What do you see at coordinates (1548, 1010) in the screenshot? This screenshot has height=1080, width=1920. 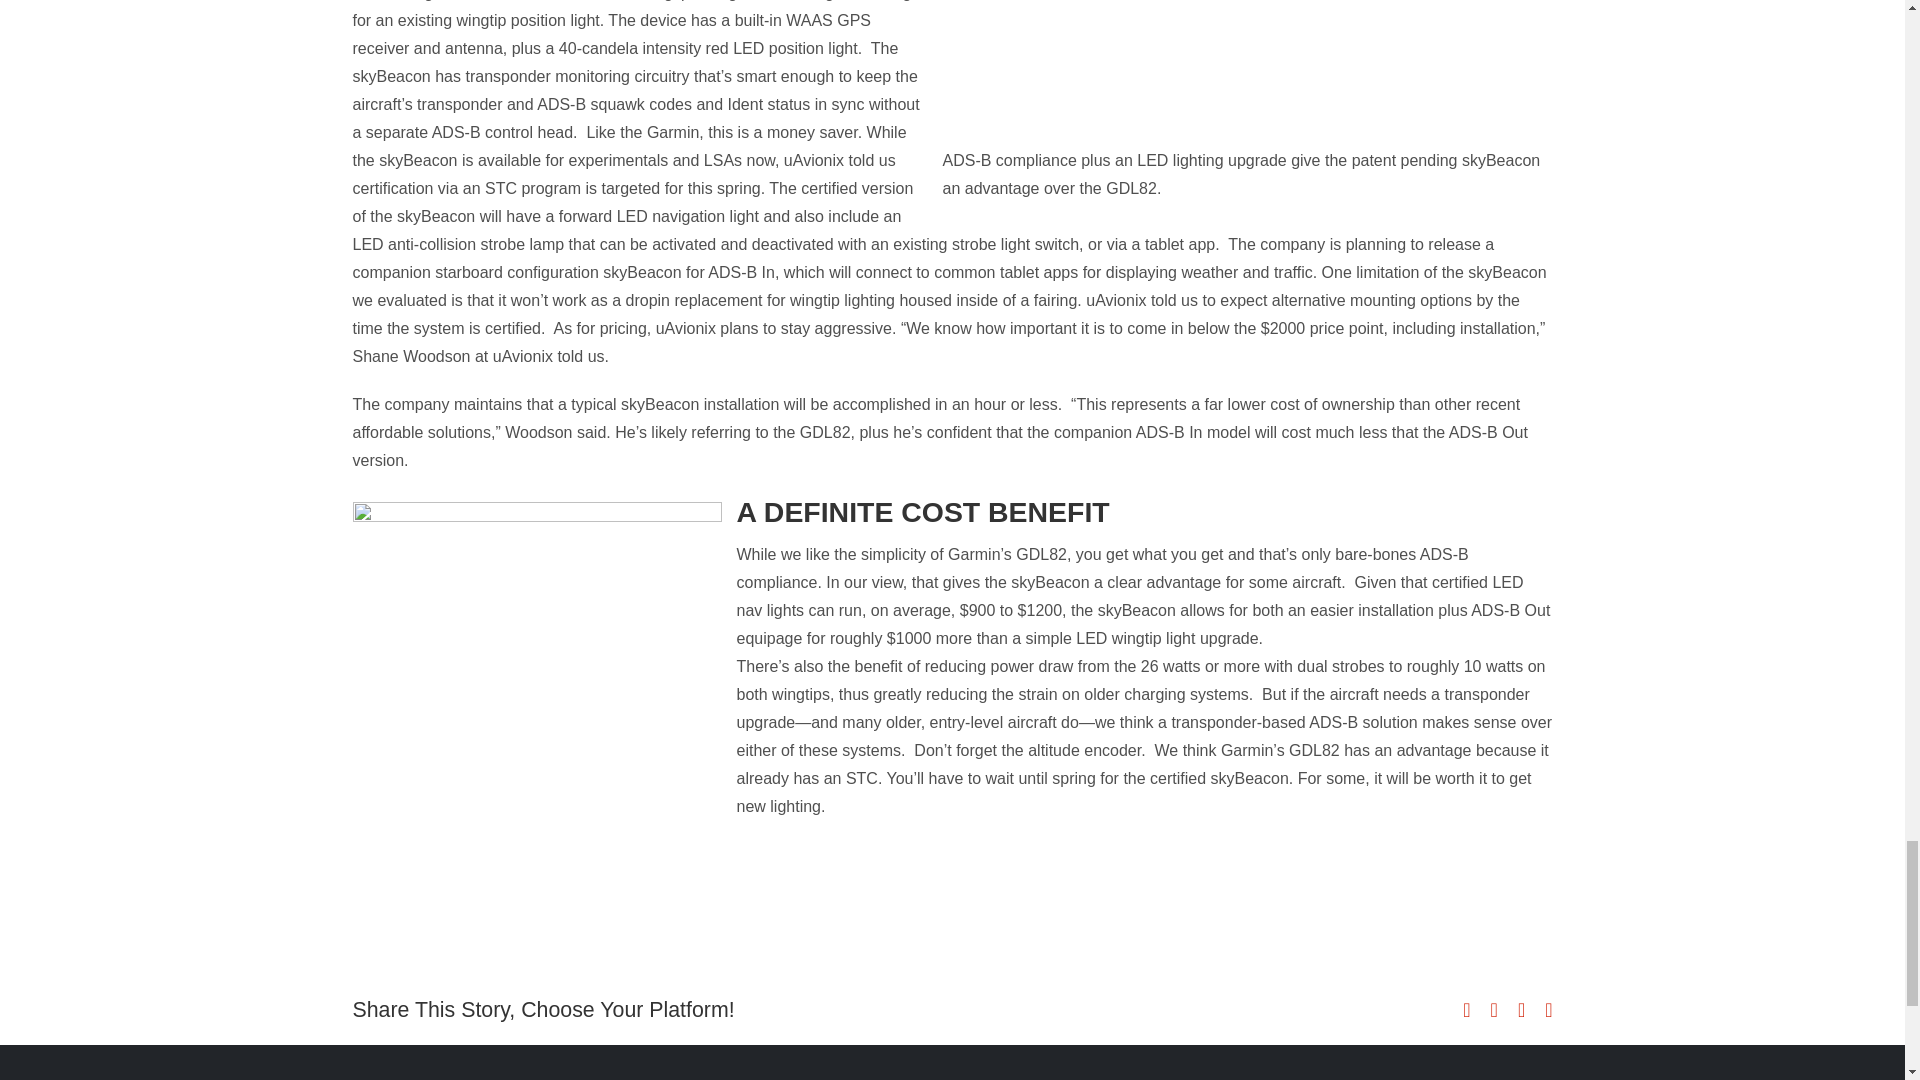 I see `Email` at bounding box center [1548, 1010].